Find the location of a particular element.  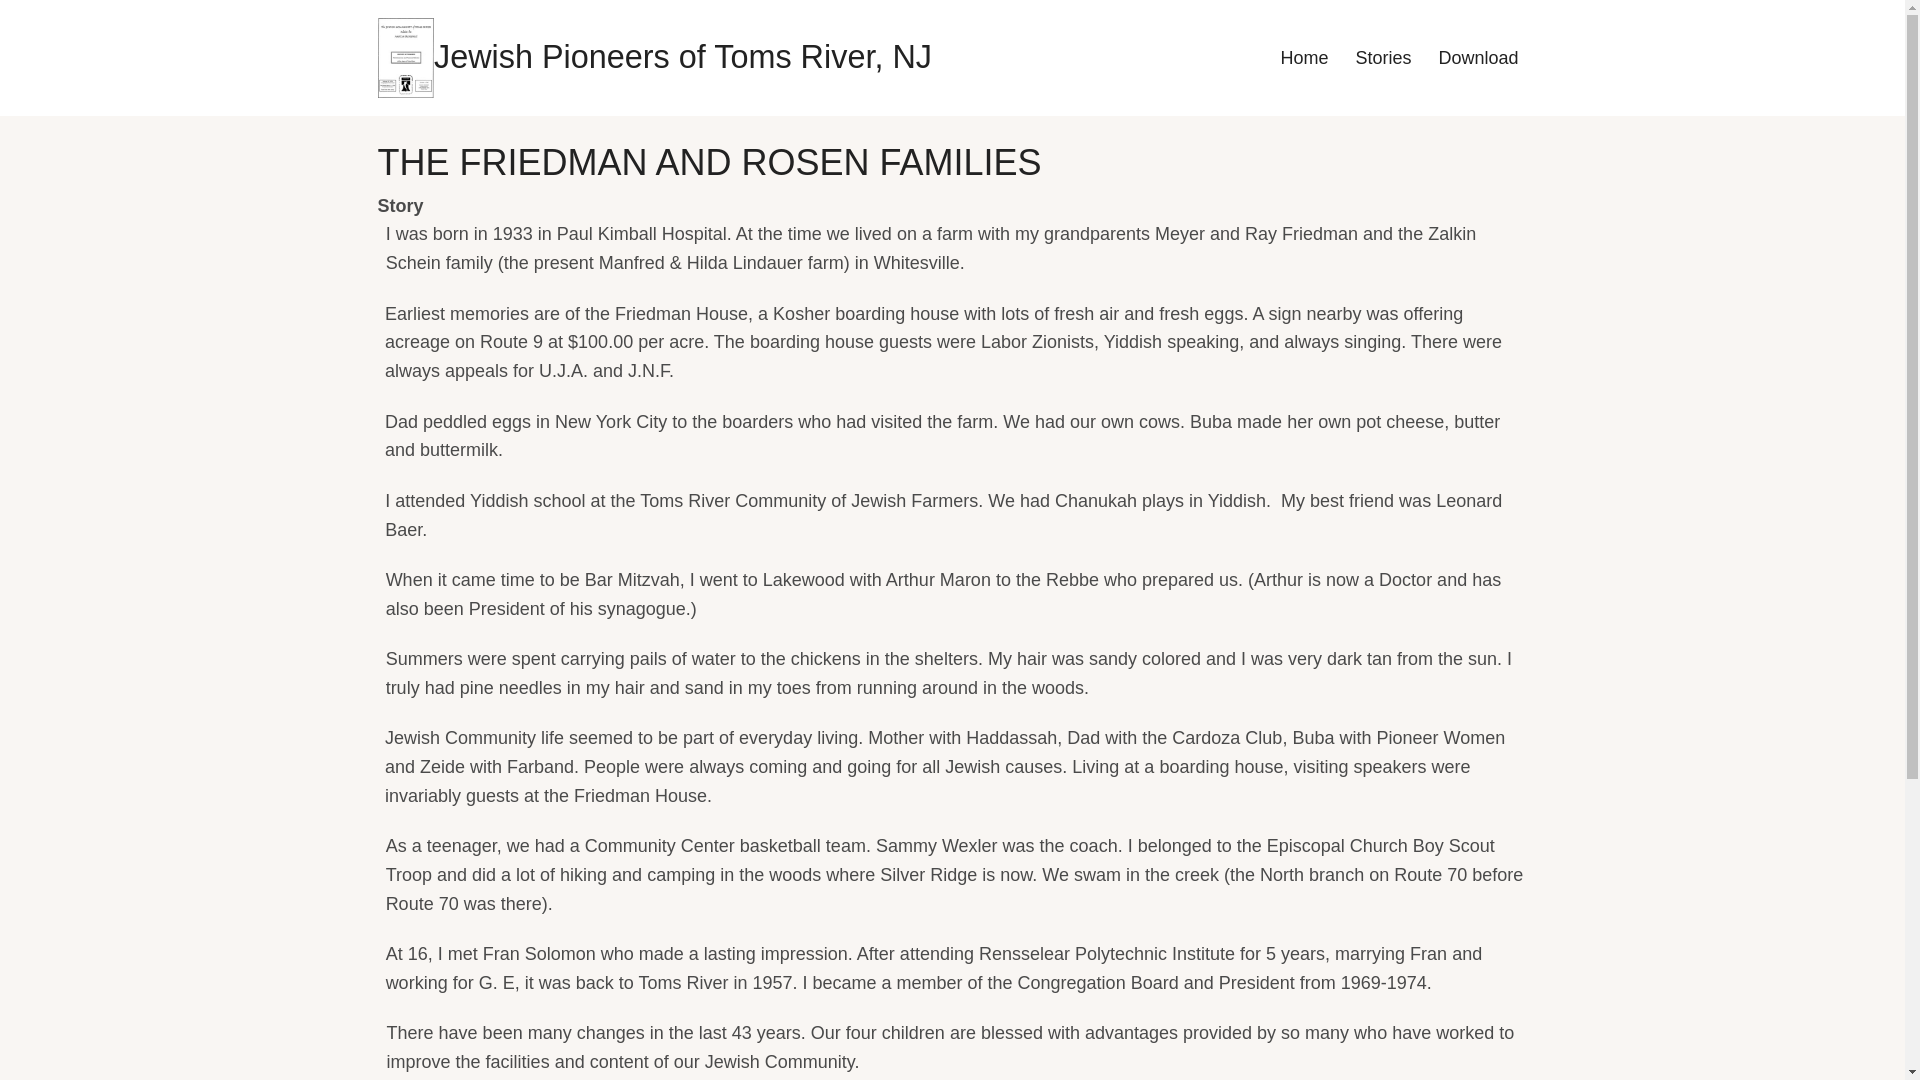

Home is located at coordinates (1304, 58).